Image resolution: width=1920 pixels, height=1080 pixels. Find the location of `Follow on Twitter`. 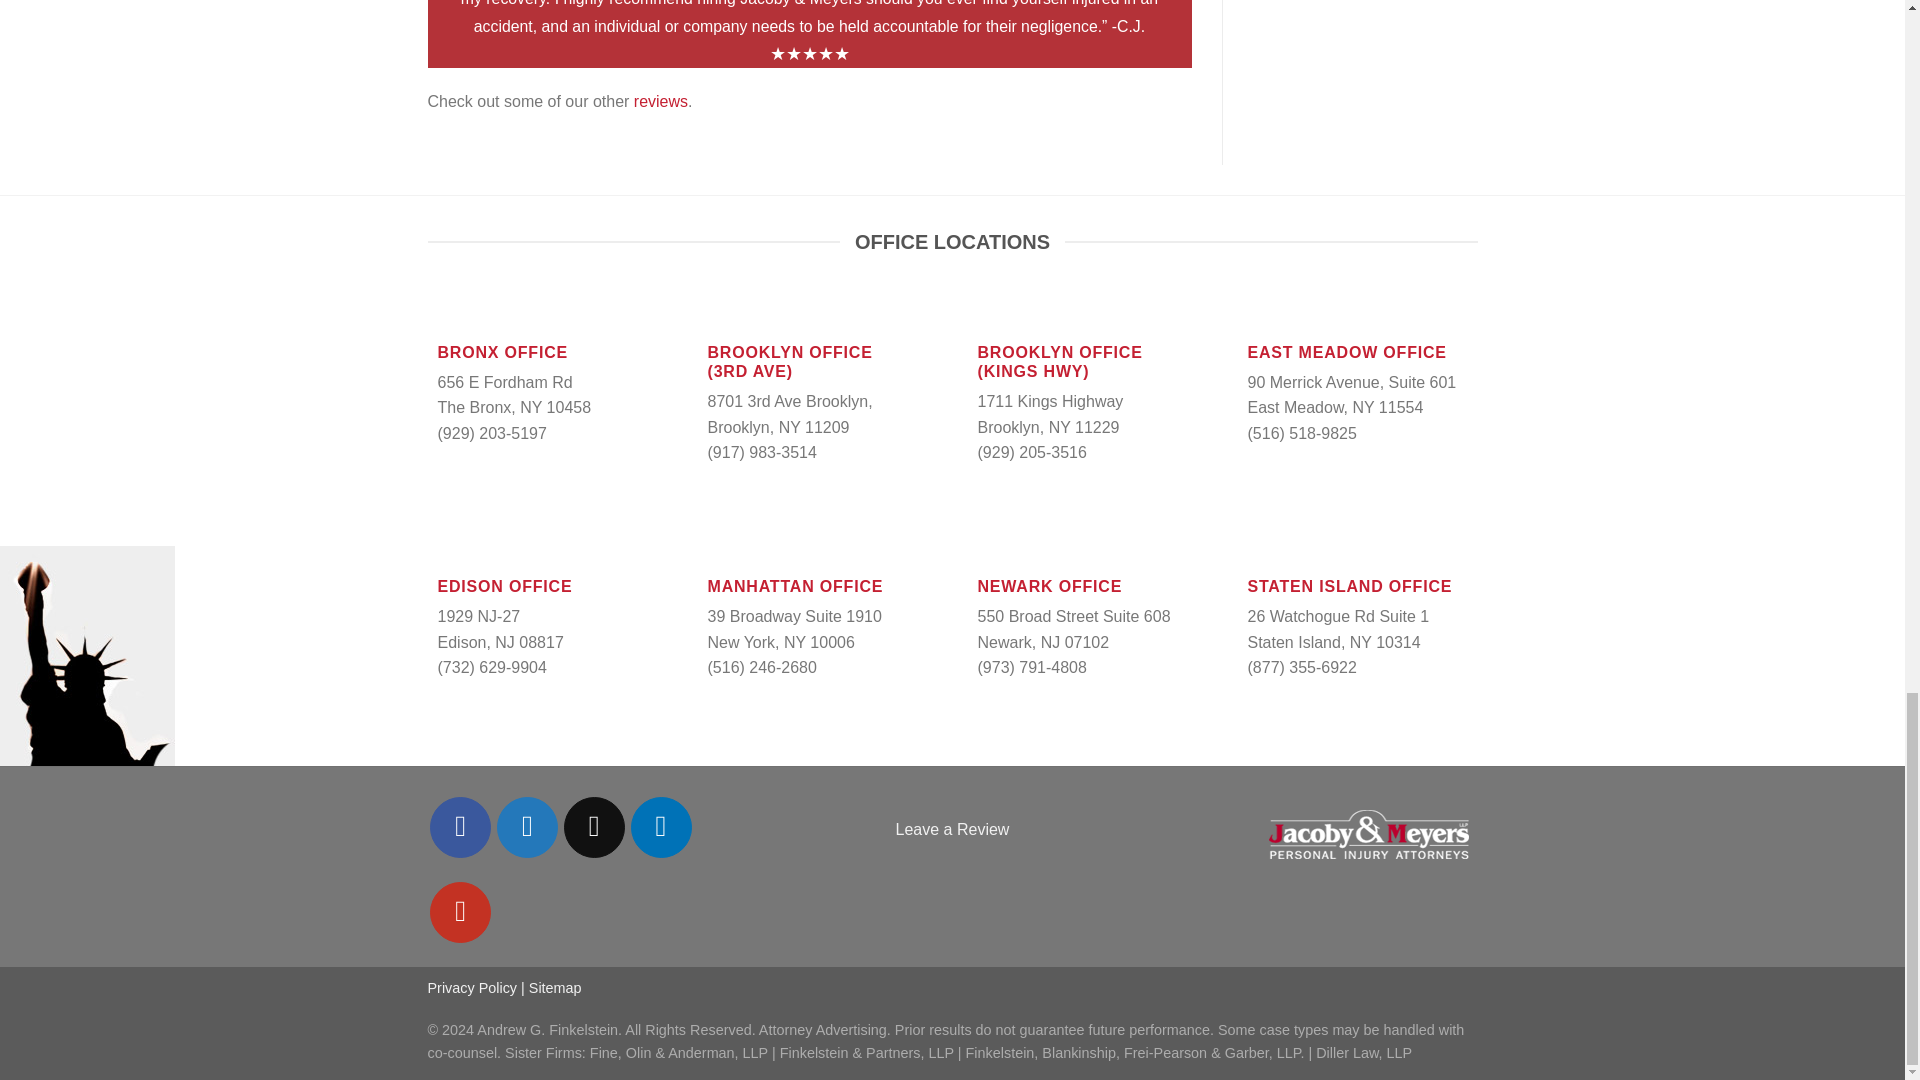

Follow on Twitter is located at coordinates (528, 827).